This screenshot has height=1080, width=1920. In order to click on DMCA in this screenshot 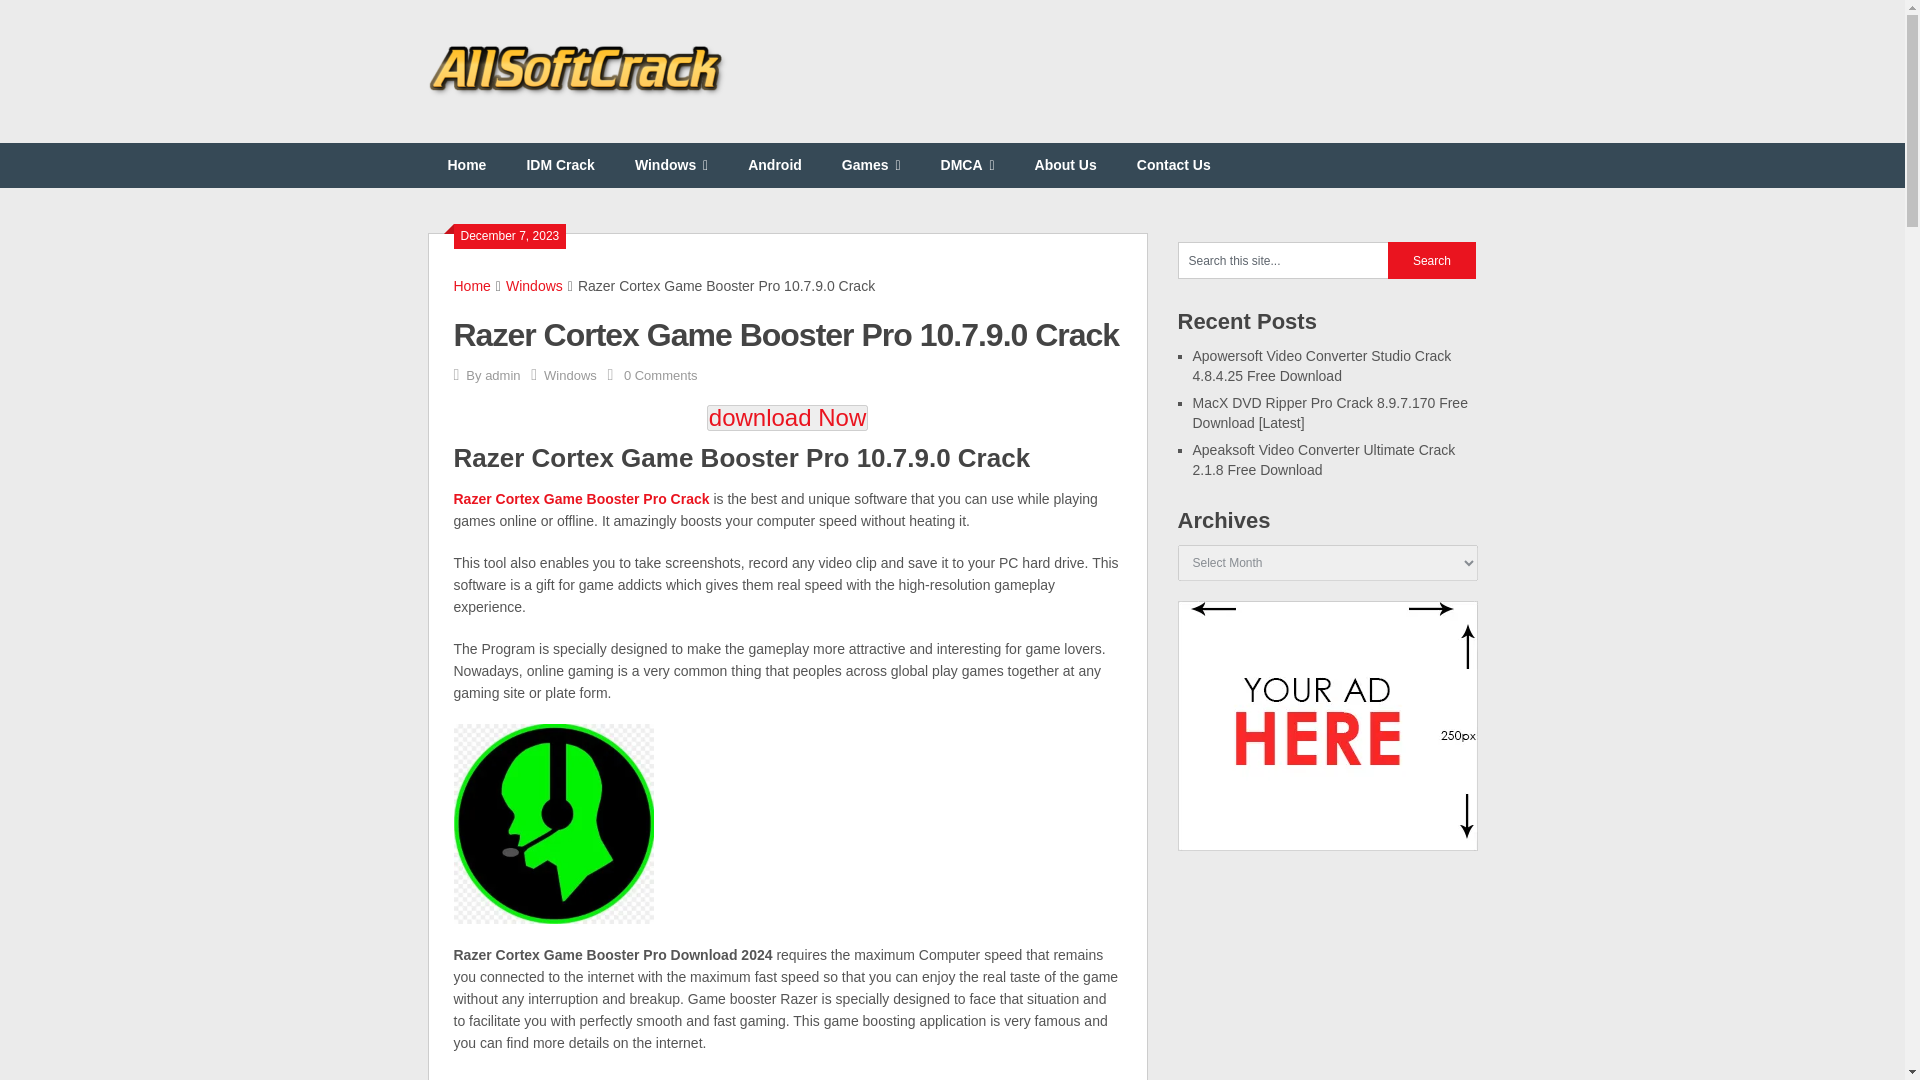, I will do `click(968, 164)`.